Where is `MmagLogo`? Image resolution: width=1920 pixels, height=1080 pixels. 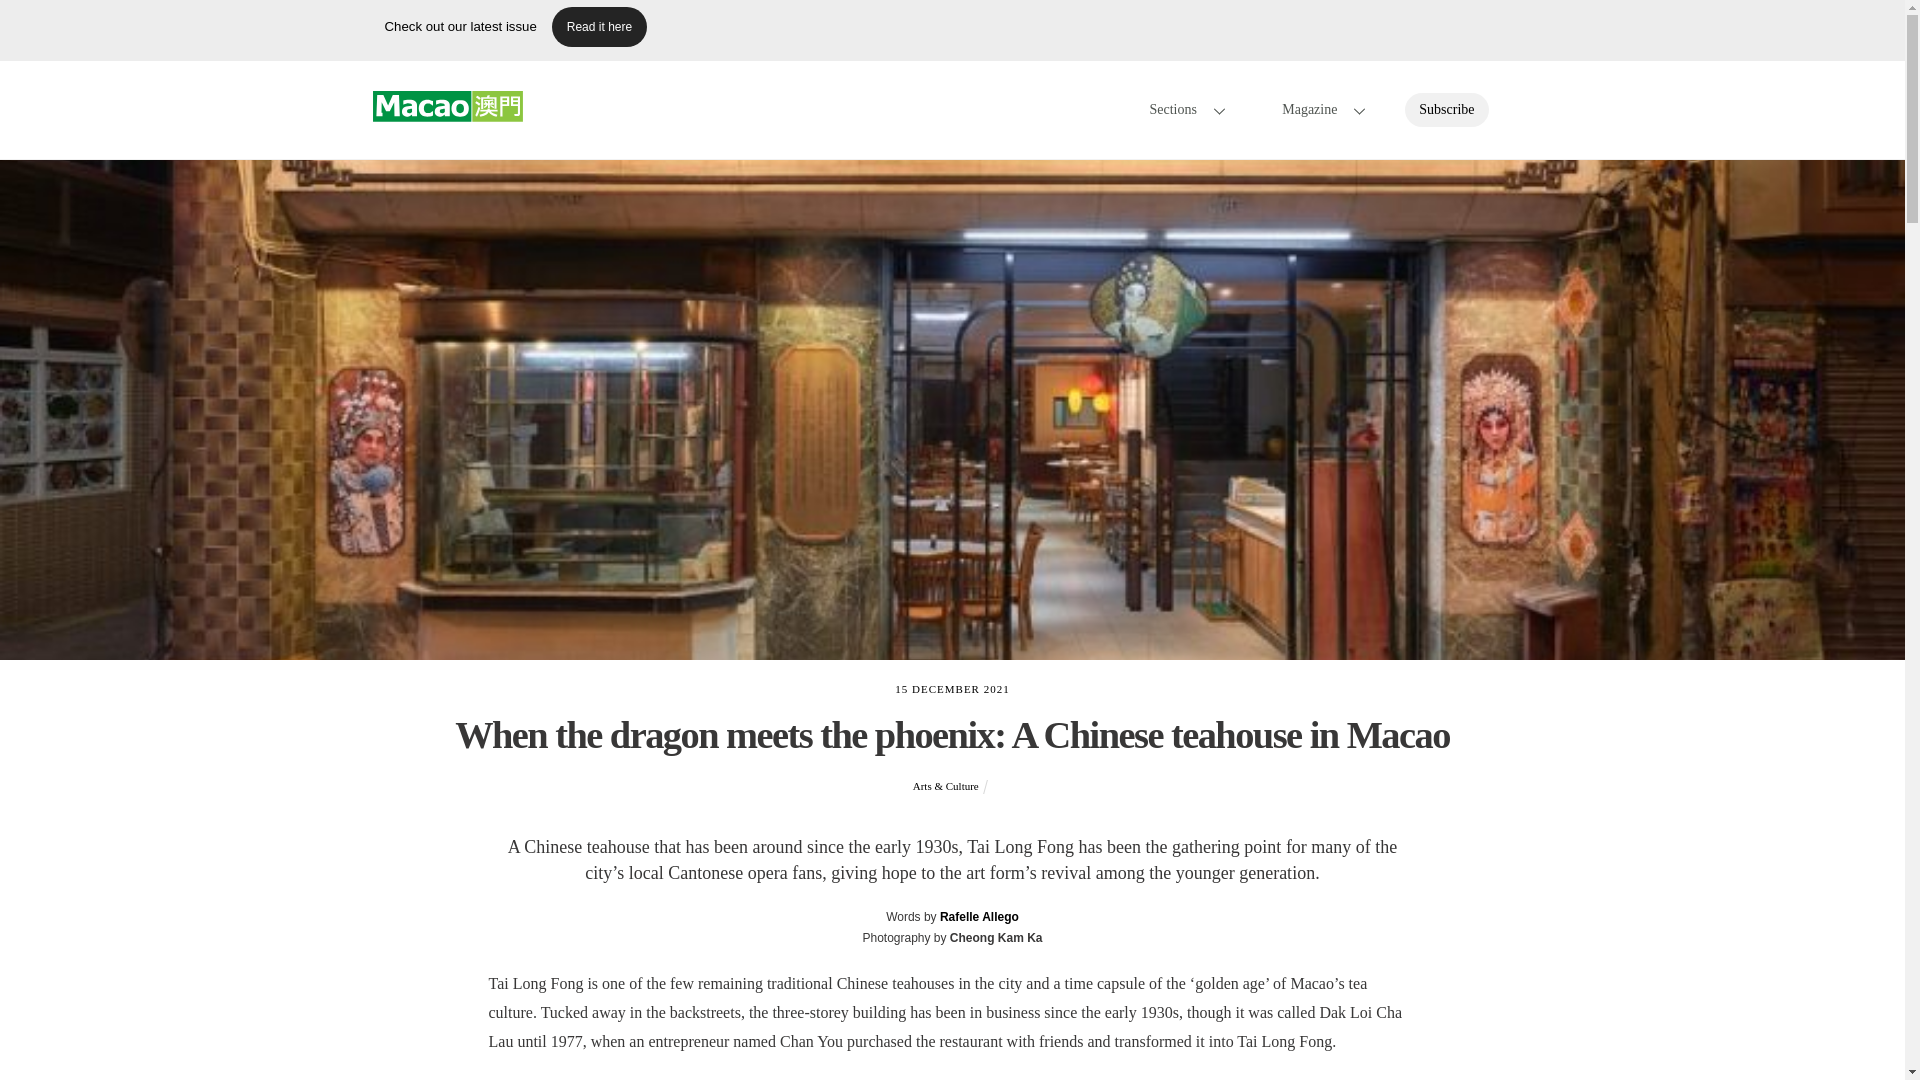 MmagLogo is located at coordinates (1446, 110).